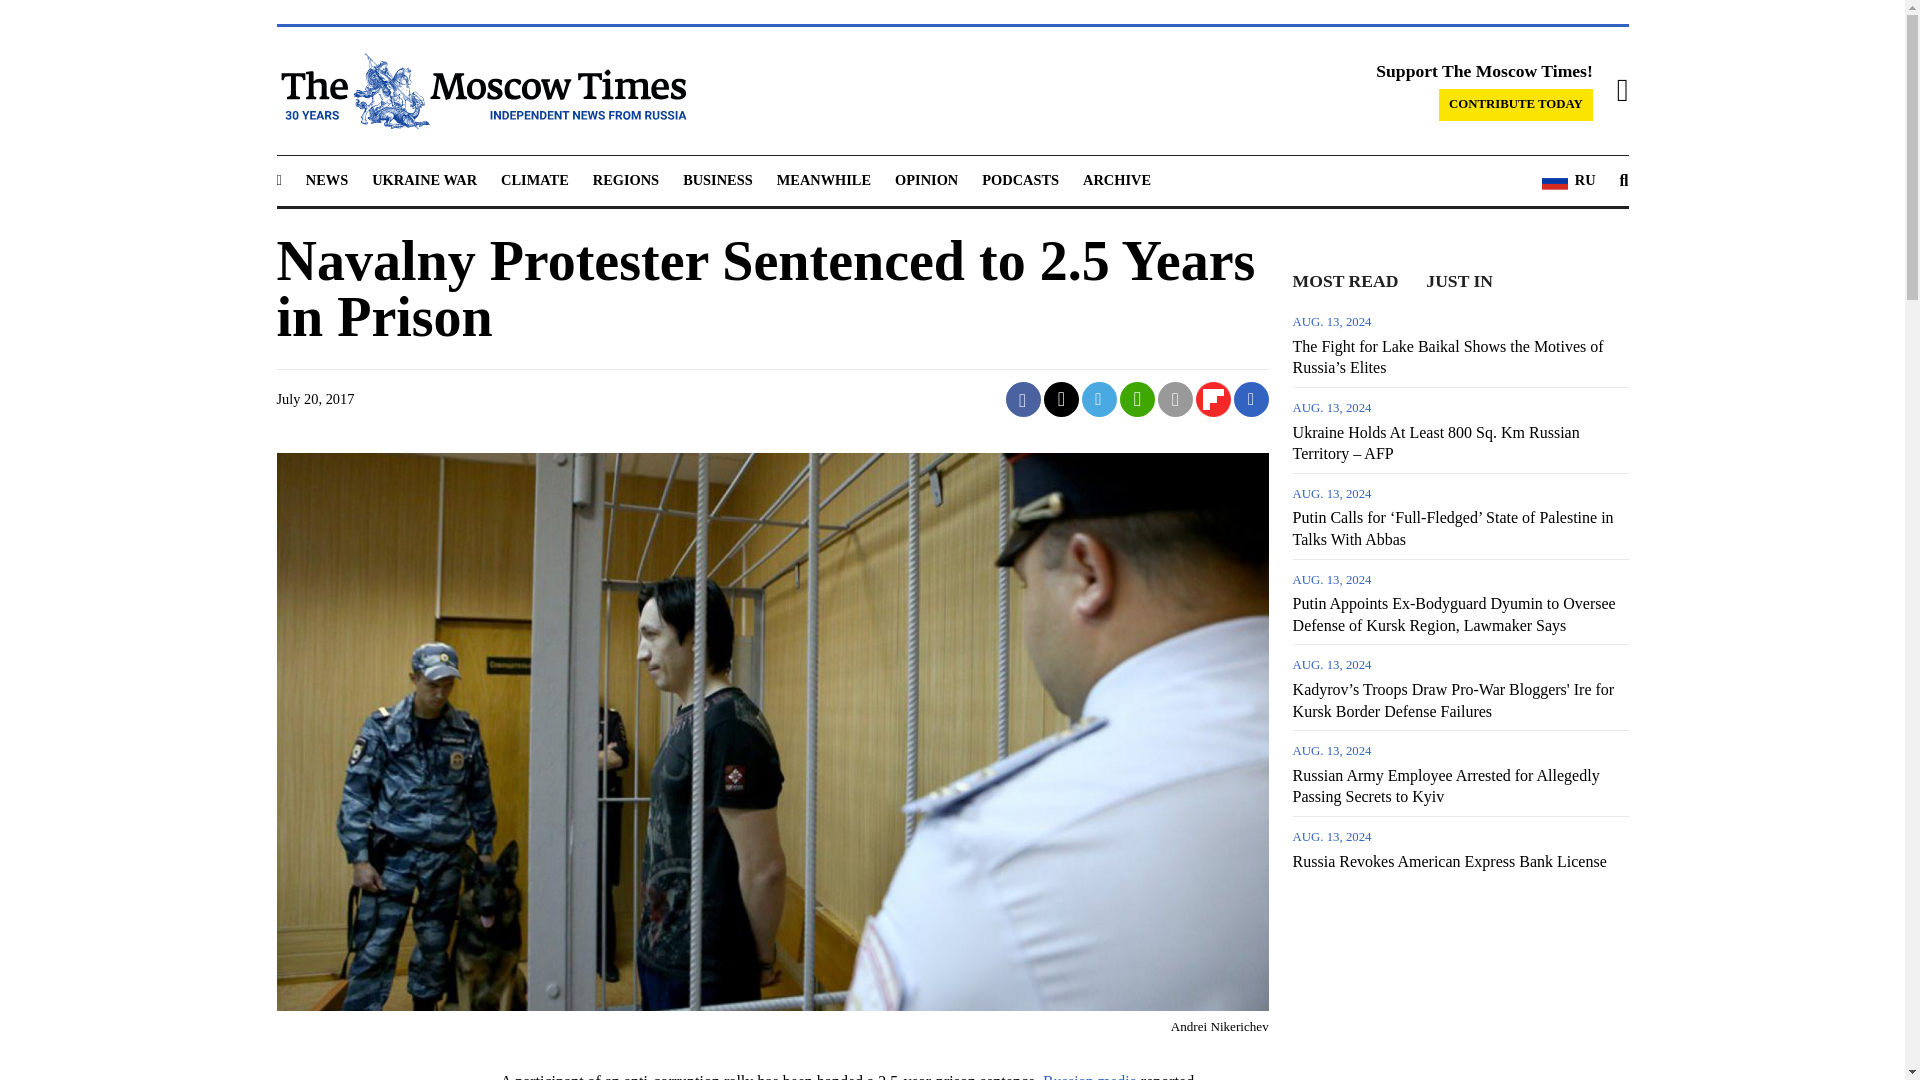 Image resolution: width=1920 pixels, height=1080 pixels. I want to click on RU, so click(1568, 181).